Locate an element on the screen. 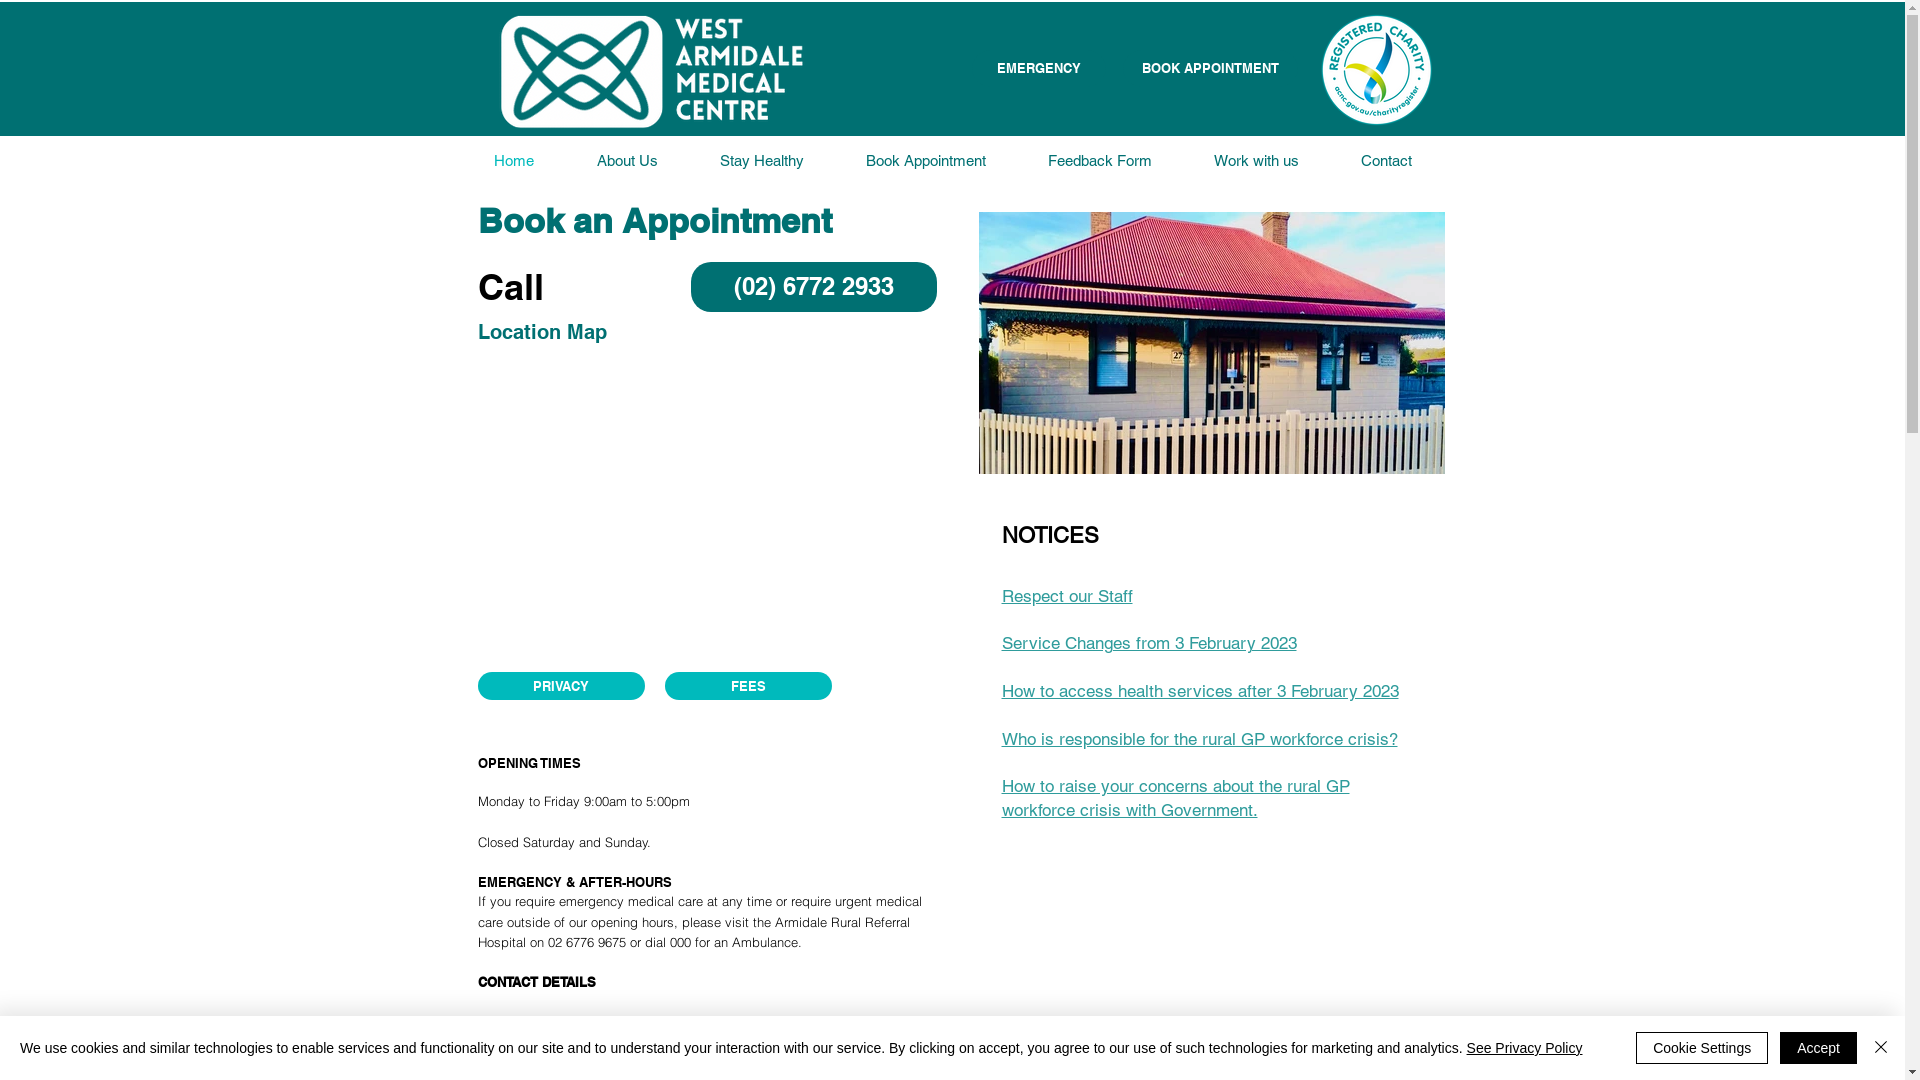 This screenshot has height=1080, width=1920. BOOK APPOINTMENT is located at coordinates (1210, 68).